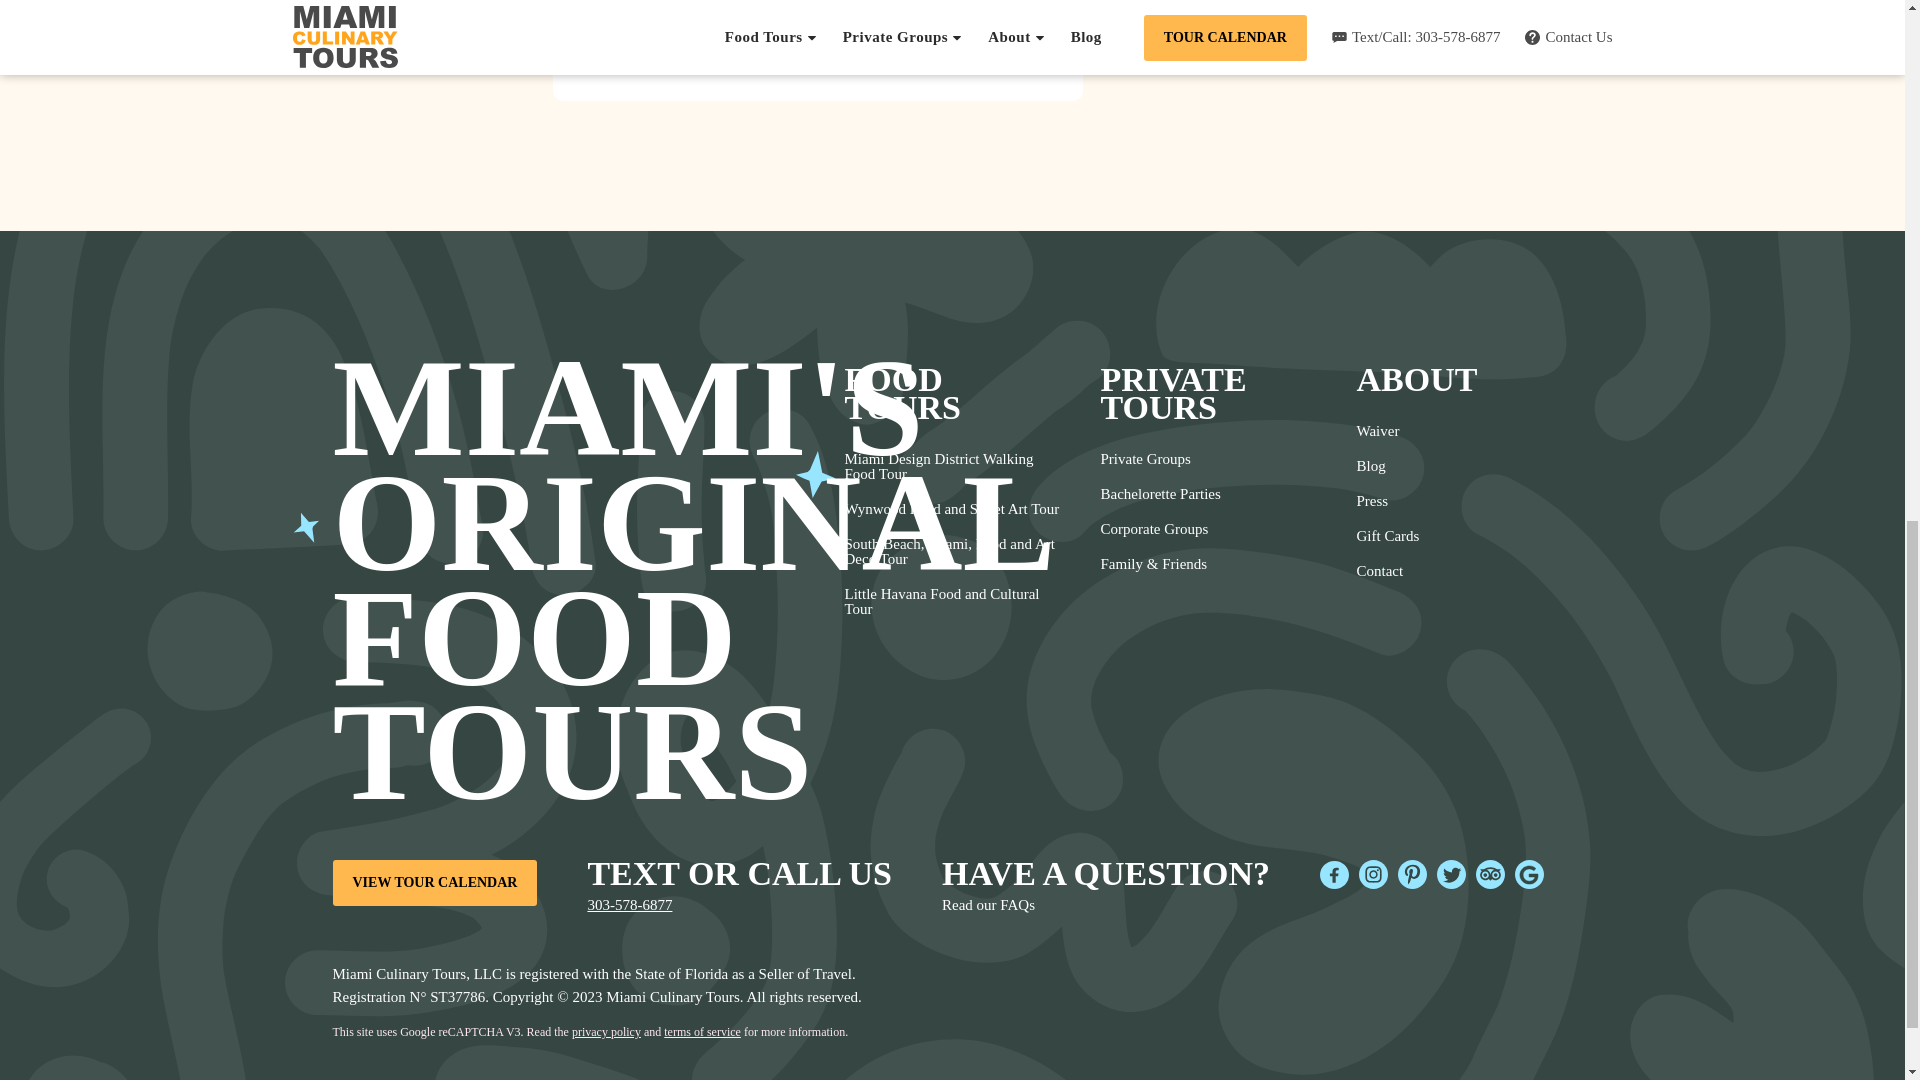 This screenshot has width=1920, height=1080. What do you see at coordinates (952, 466) in the screenshot?
I see `Miami Design District Walking Food Tour` at bounding box center [952, 466].